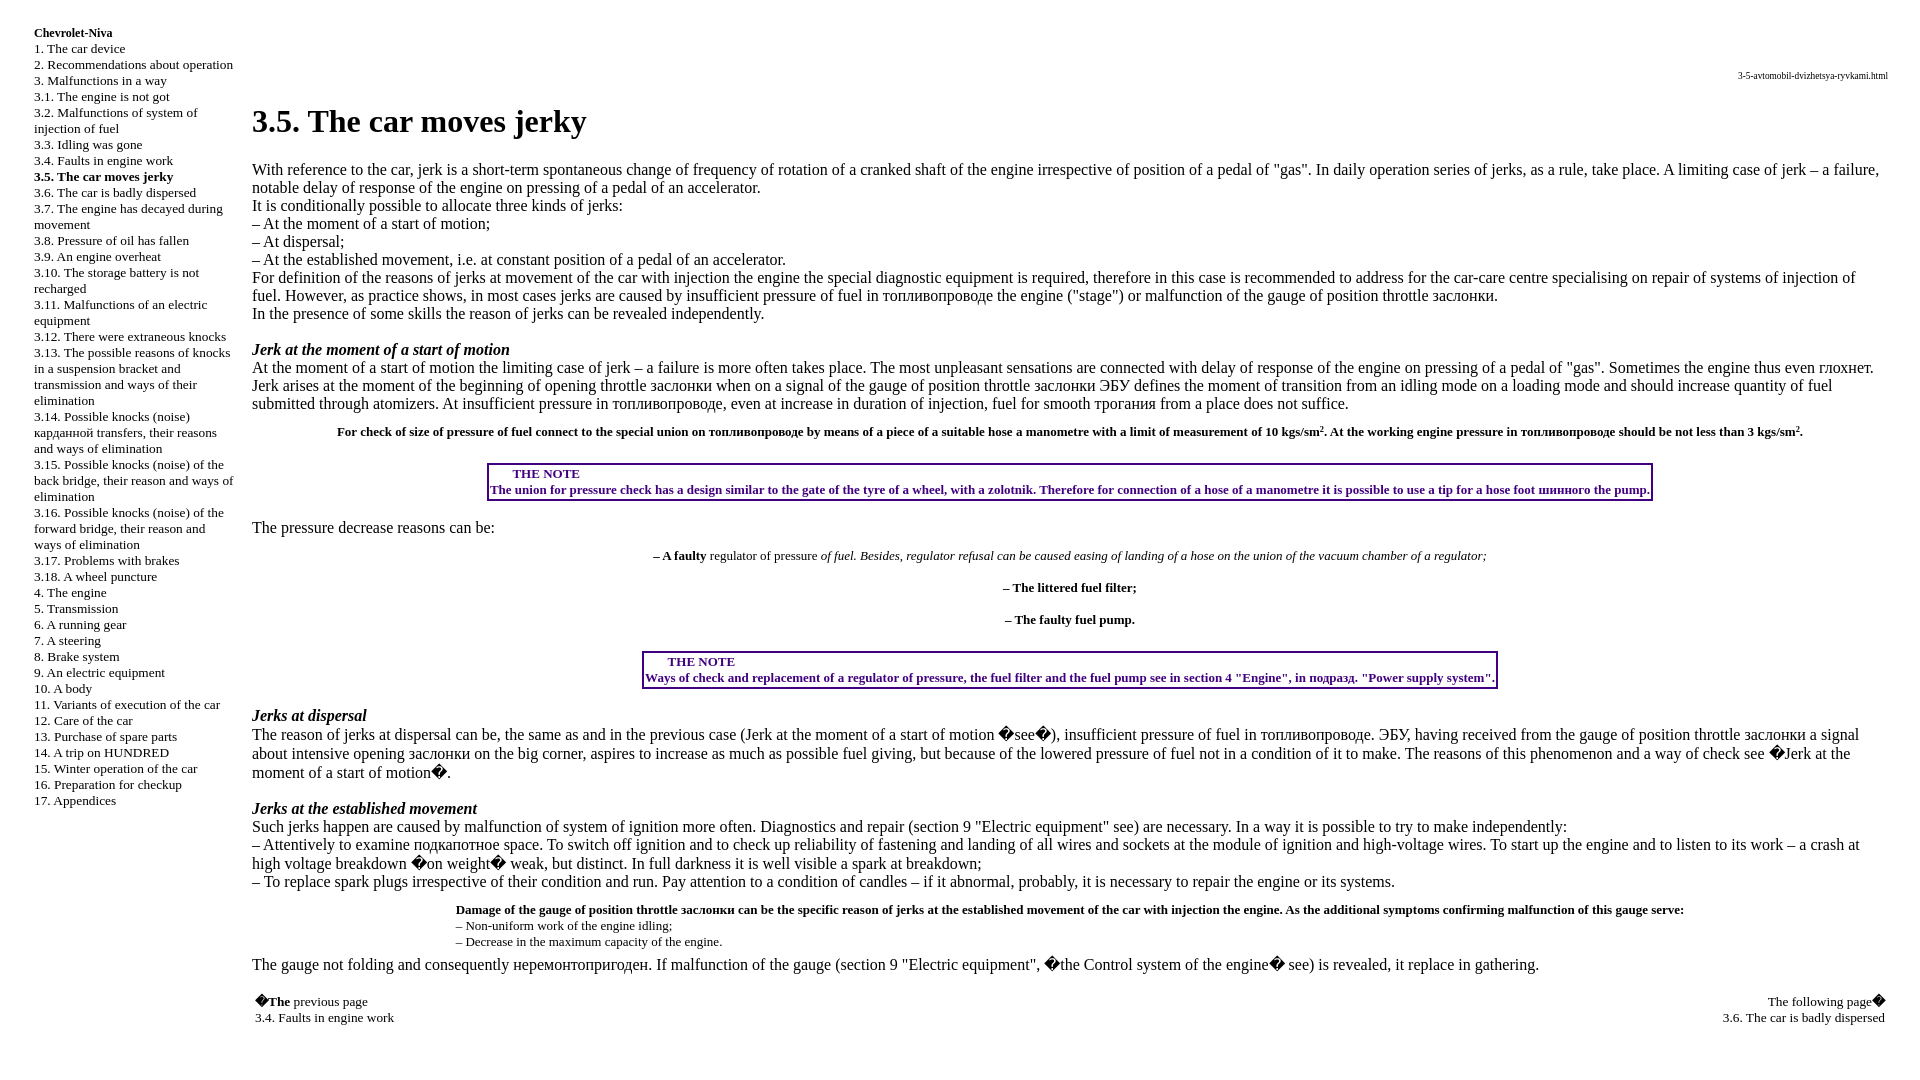  I want to click on 3.7. The engine has decayed during movement, so click(128, 216).